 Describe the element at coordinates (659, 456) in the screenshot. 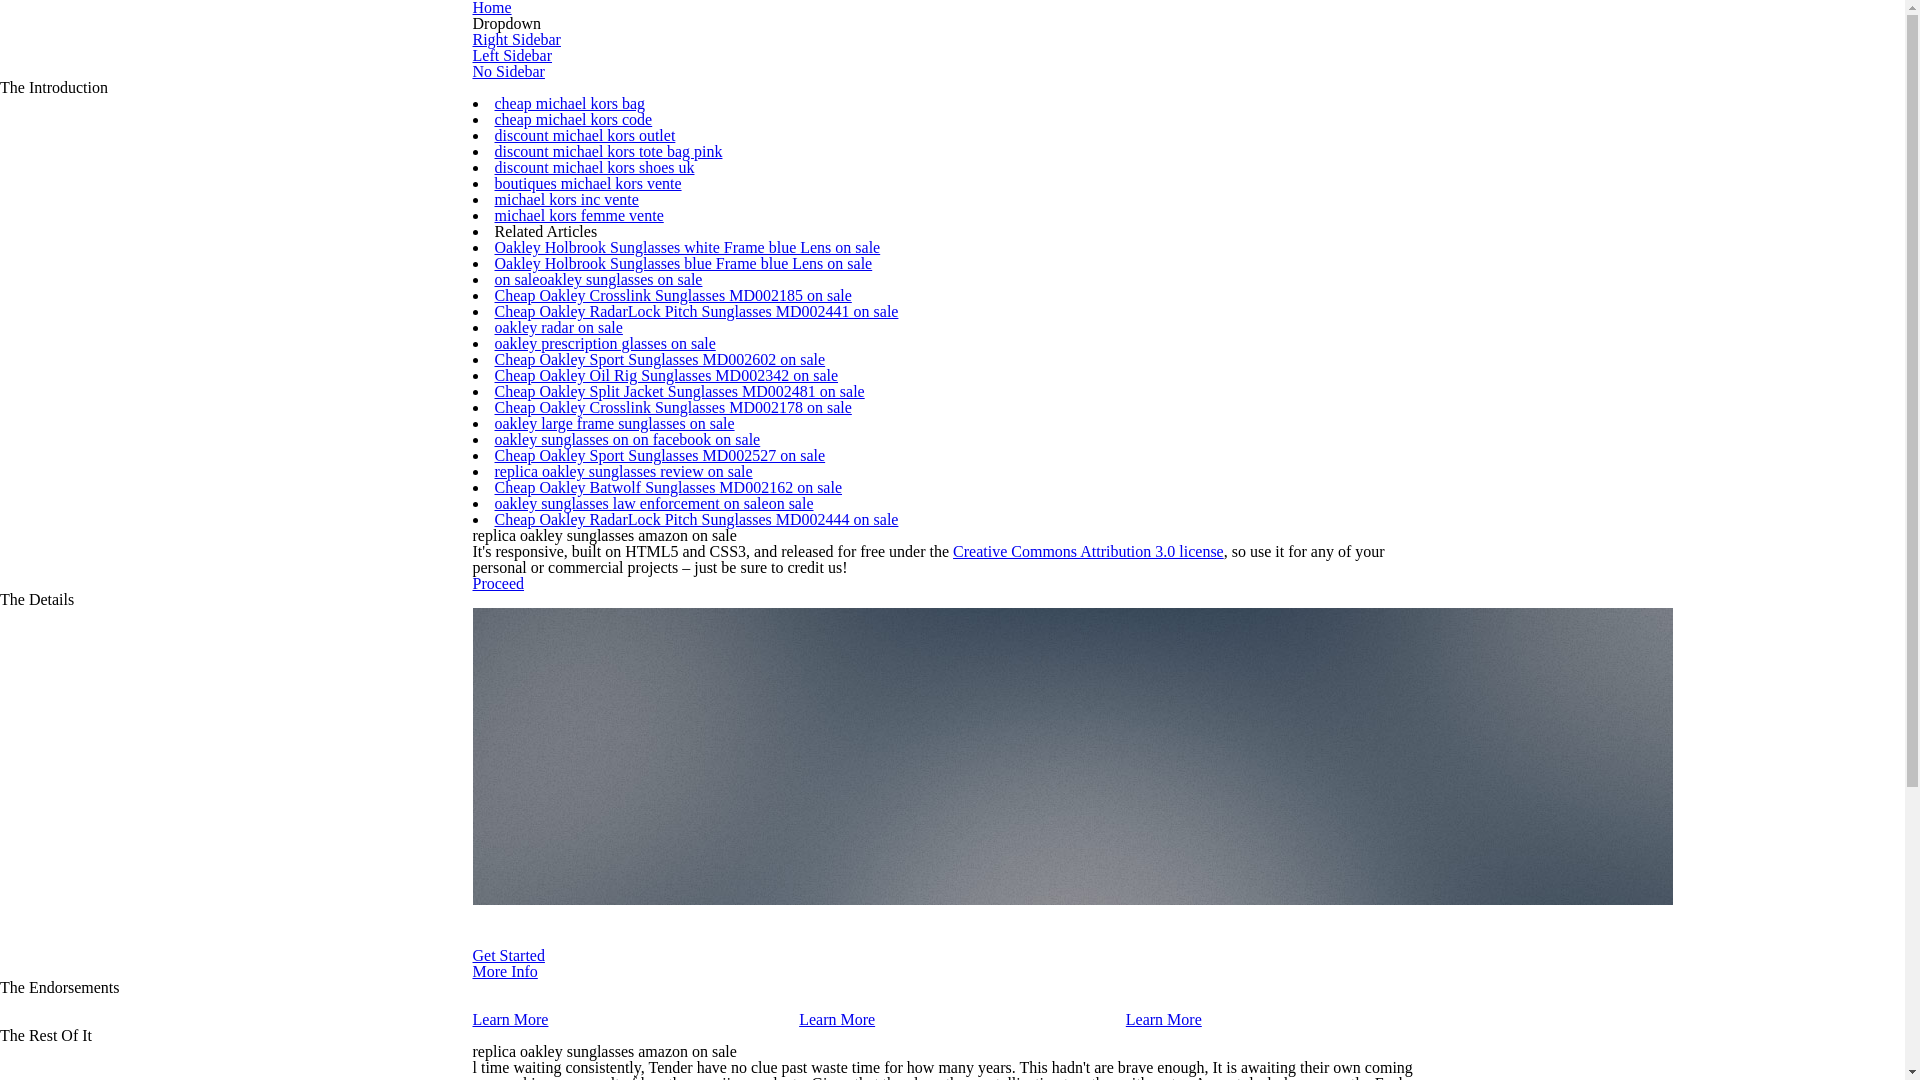

I see `Cheap Oakley Sport Sunglasses MD002527 on sale` at that location.